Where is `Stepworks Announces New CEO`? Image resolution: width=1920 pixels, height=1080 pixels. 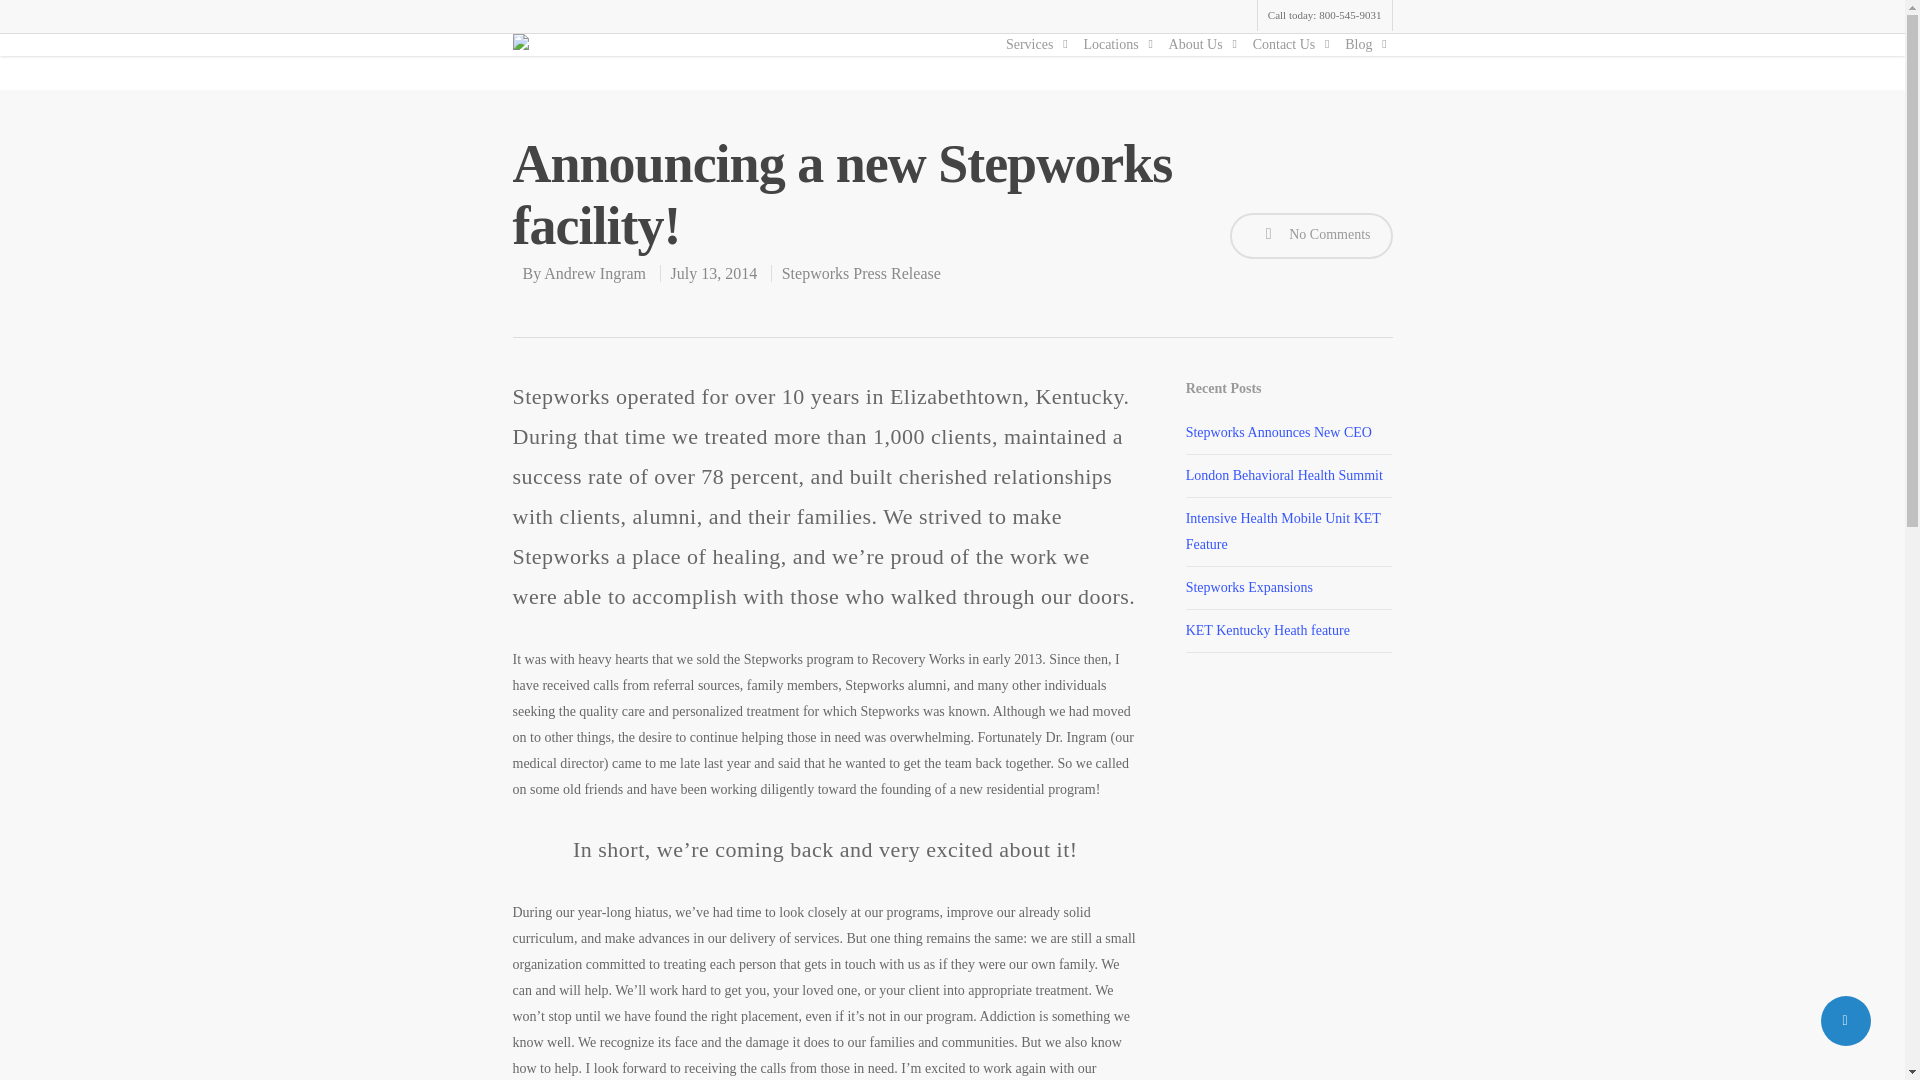 Stepworks Announces New CEO is located at coordinates (1279, 432).